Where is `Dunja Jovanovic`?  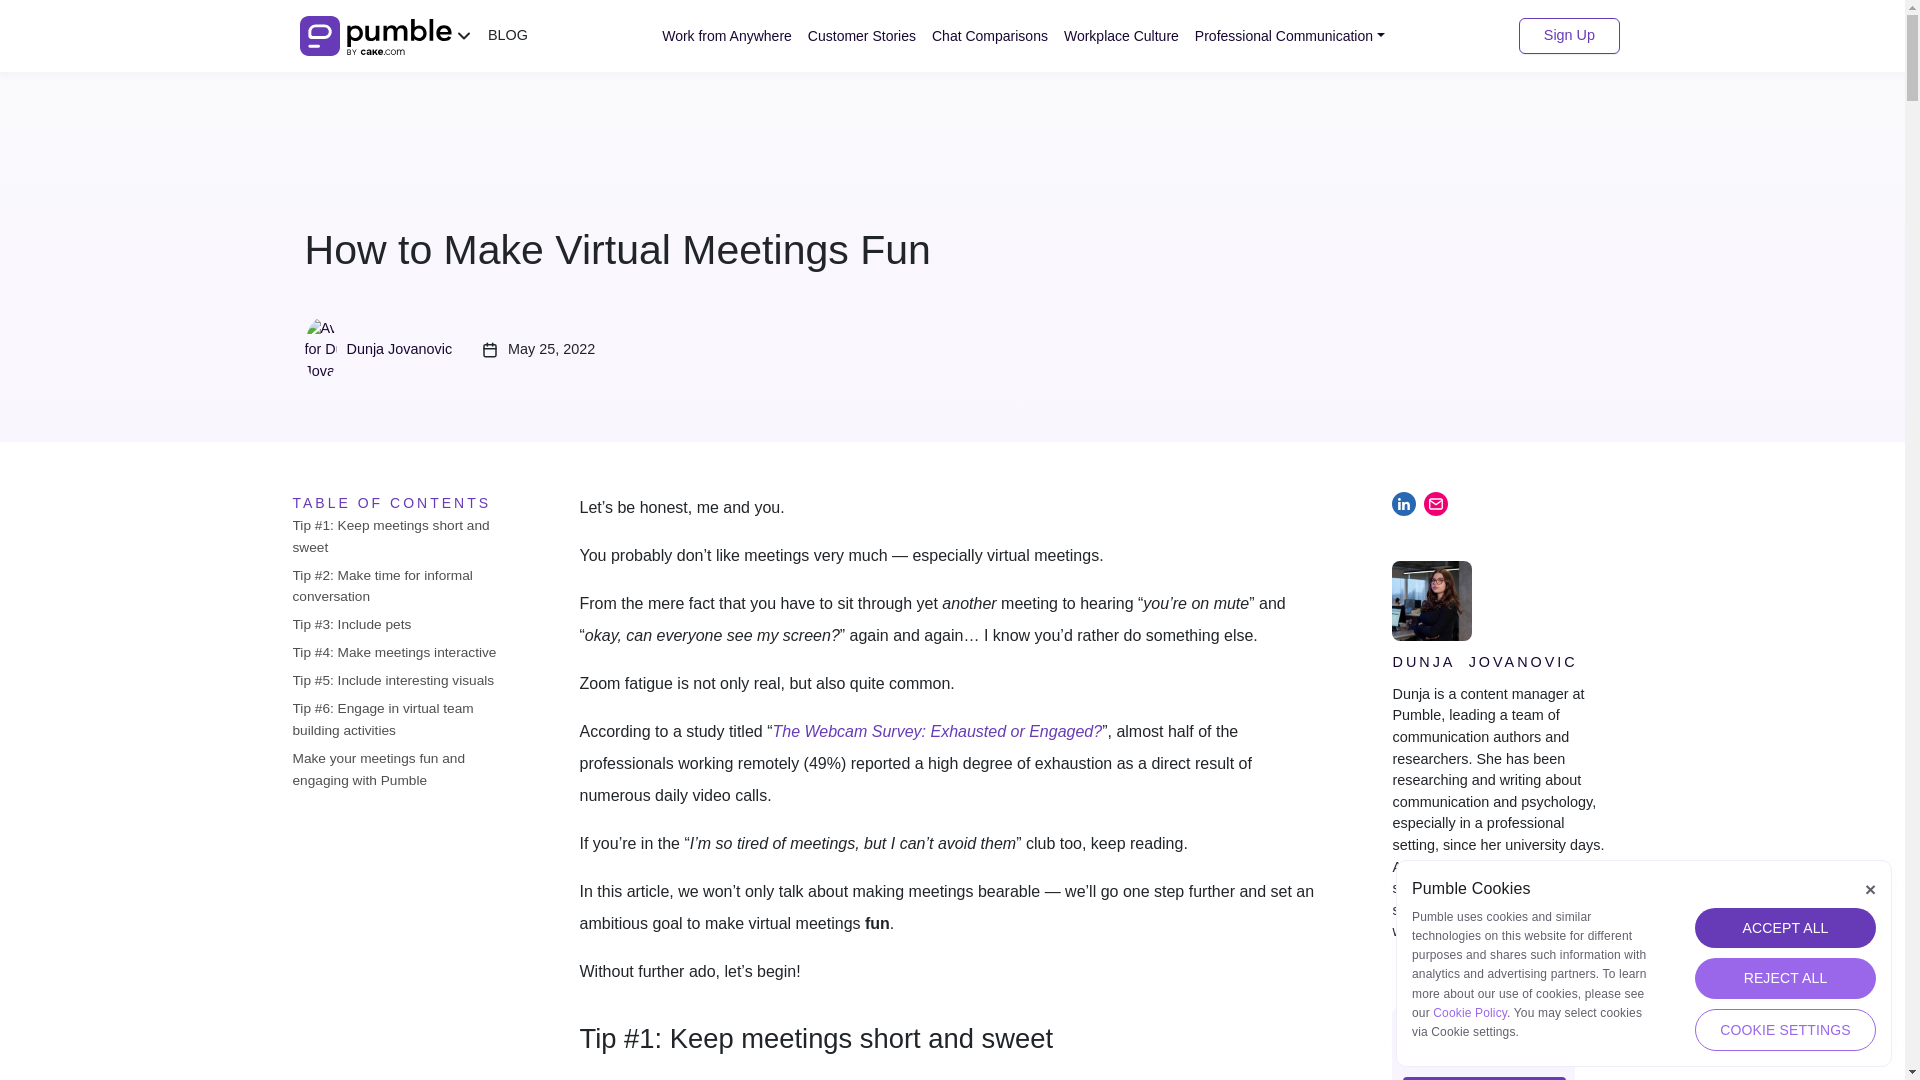
Dunja Jovanovic is located at coordinates (377, 350).